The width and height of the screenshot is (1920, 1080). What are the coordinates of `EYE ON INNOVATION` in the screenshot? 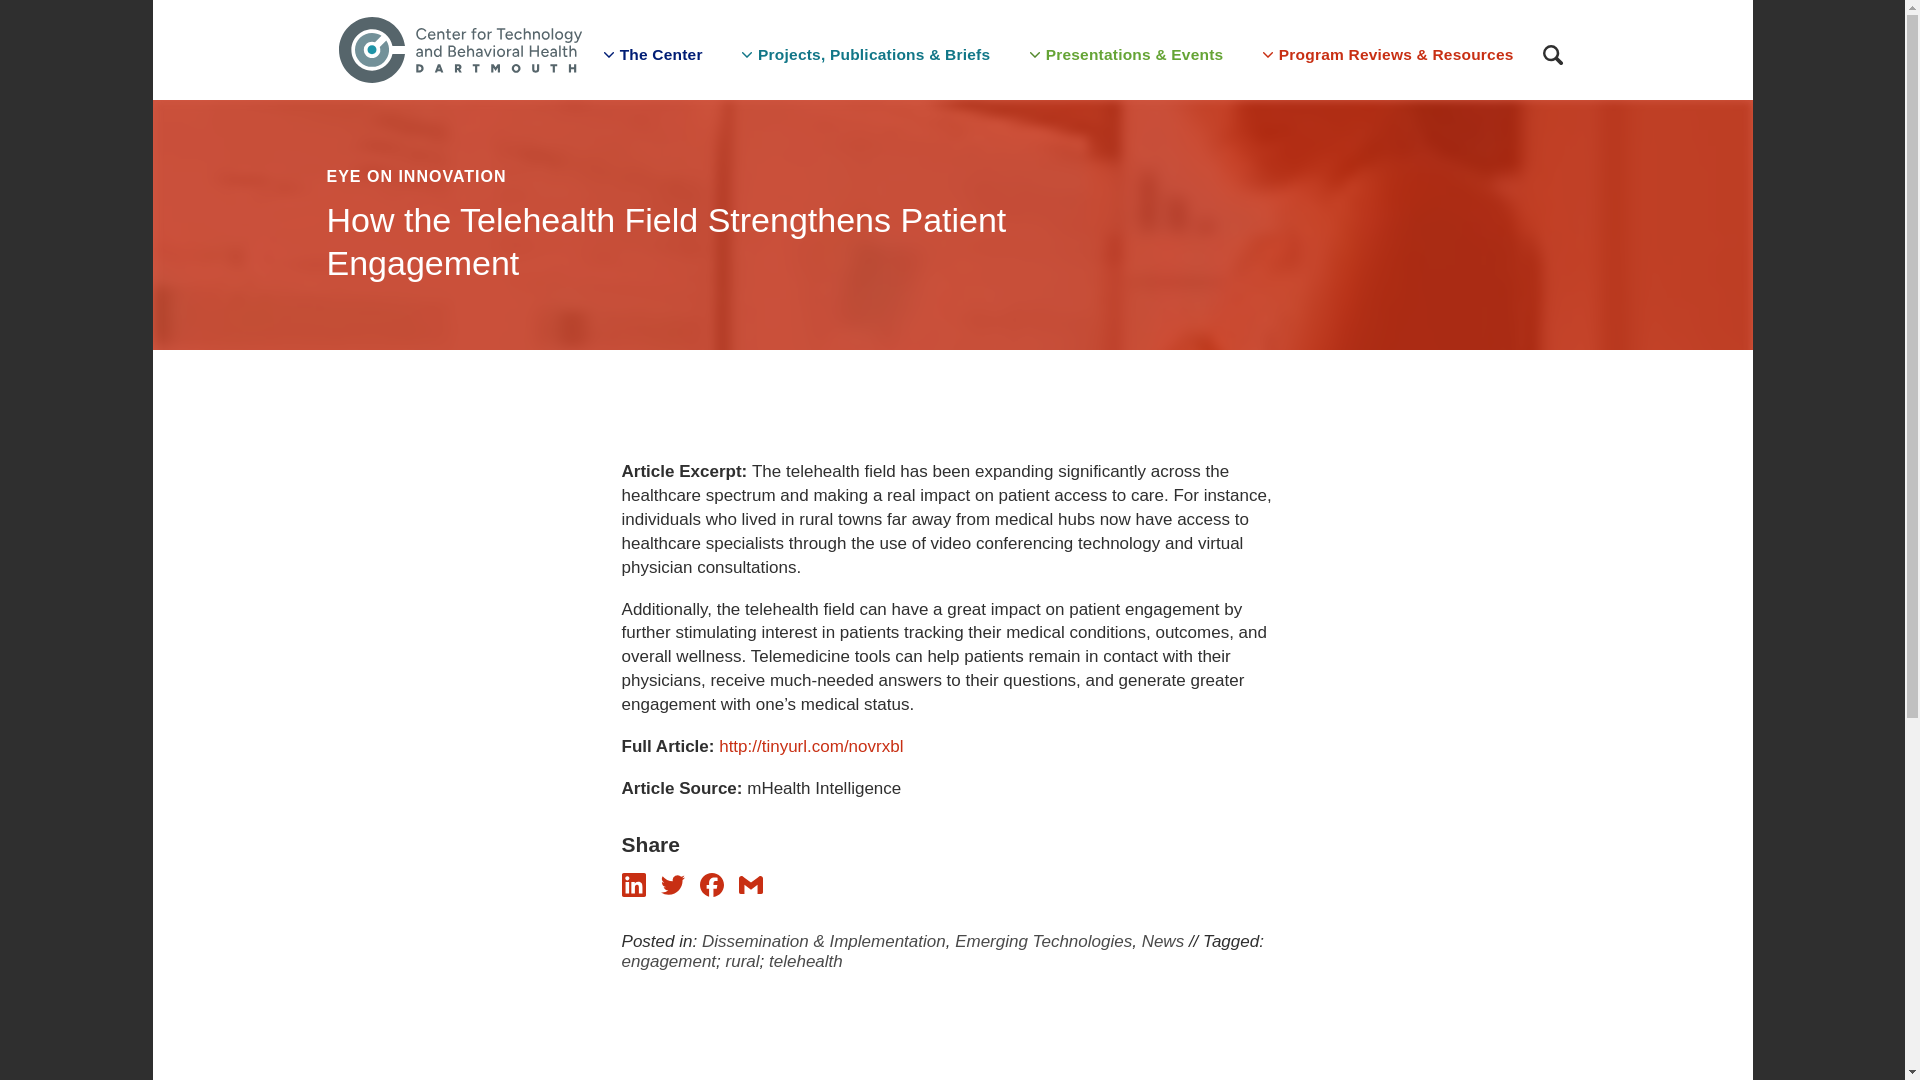 It's located at (750, 176).